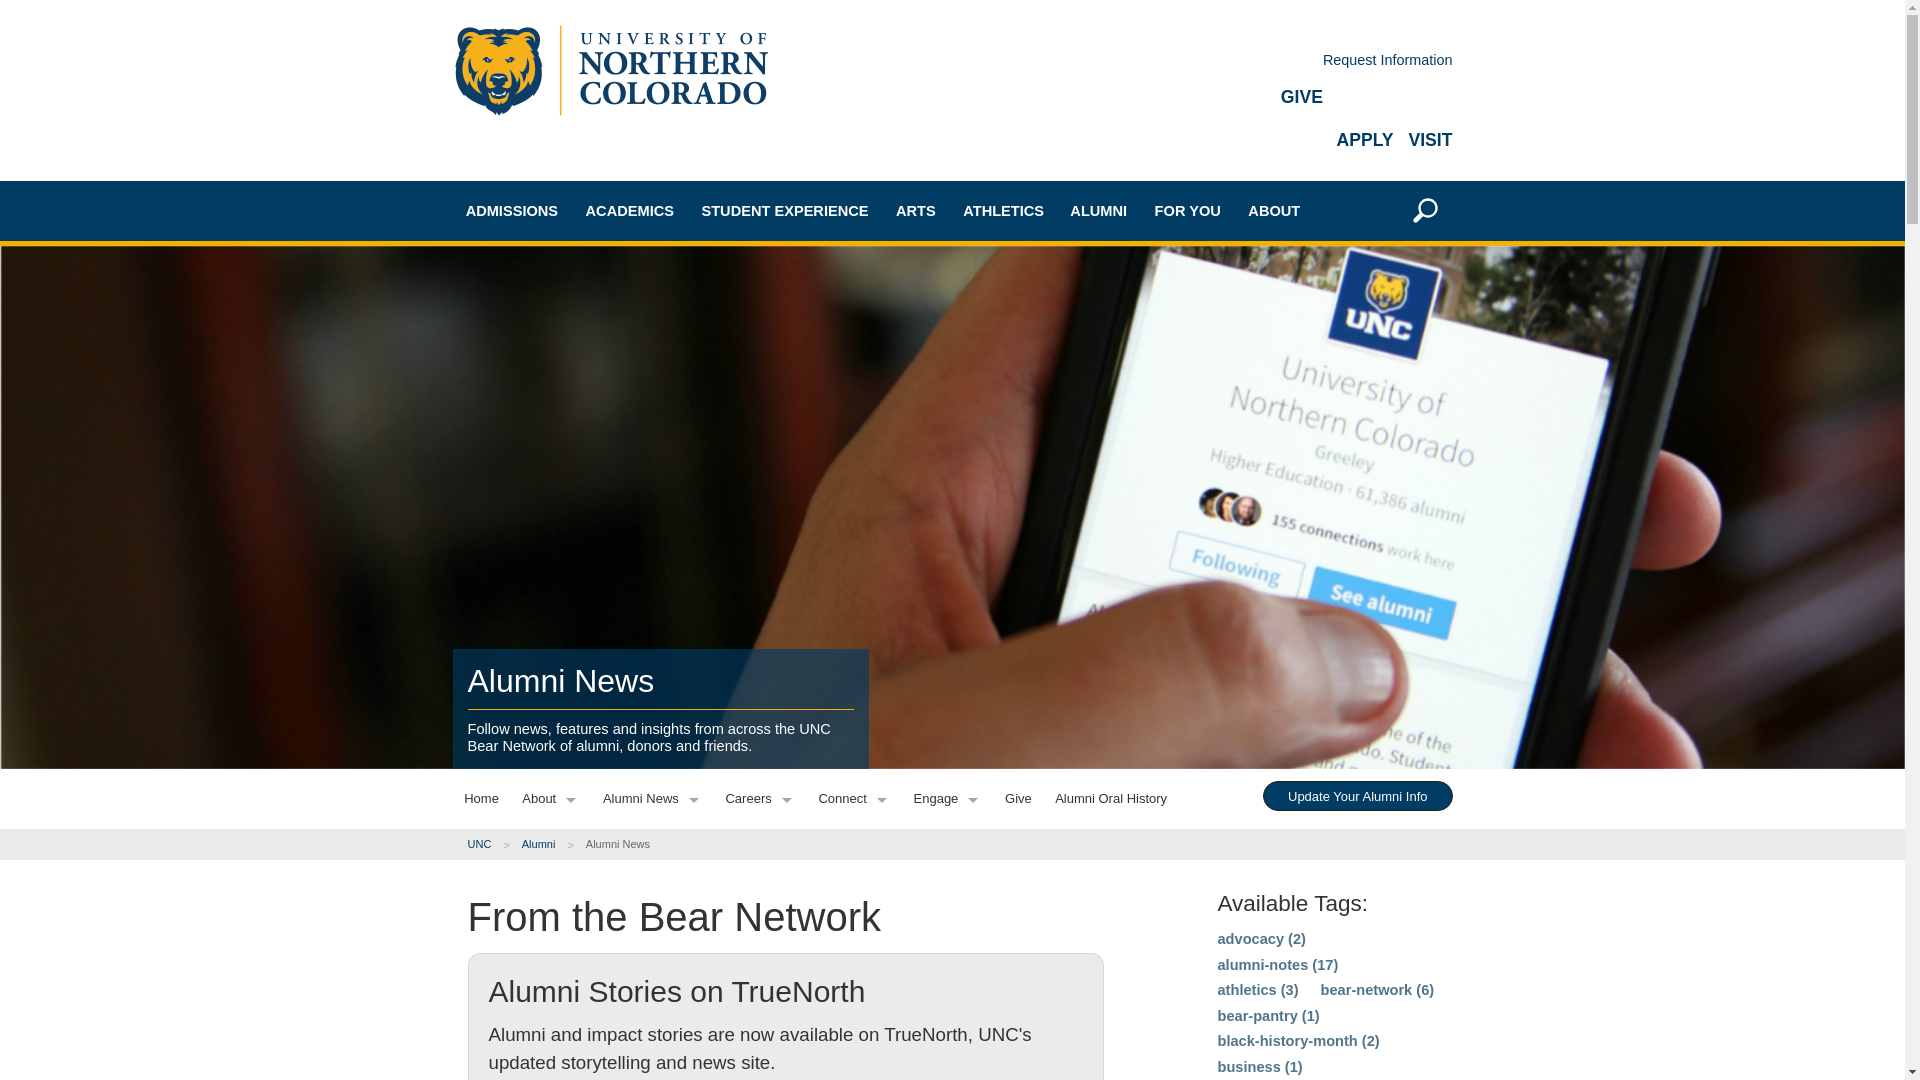 The width and height of the screenshot is (1920, 1080). Describe the element at coordinates (512, 210) in the screenshot. I see `ADMISSIONS` at that location.